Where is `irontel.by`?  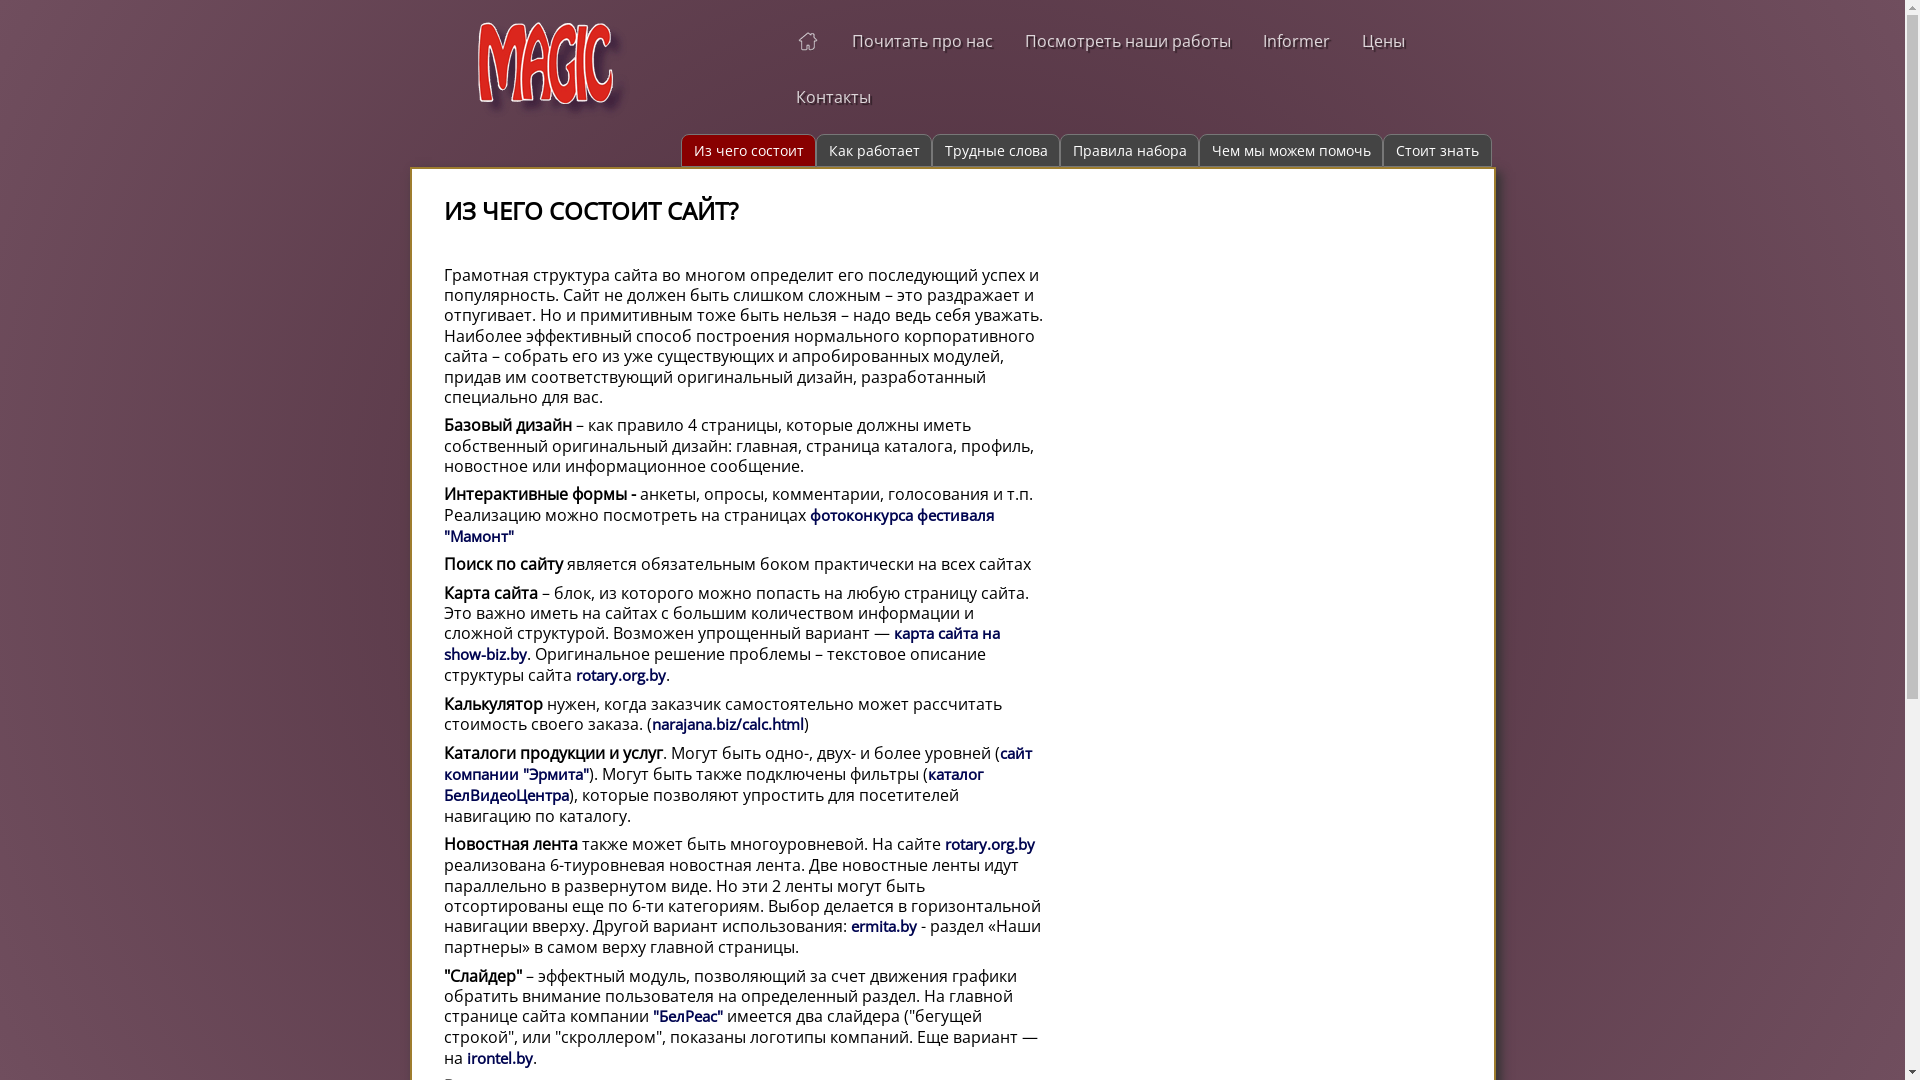 irontel.by is located at coordinates (499, 1058).